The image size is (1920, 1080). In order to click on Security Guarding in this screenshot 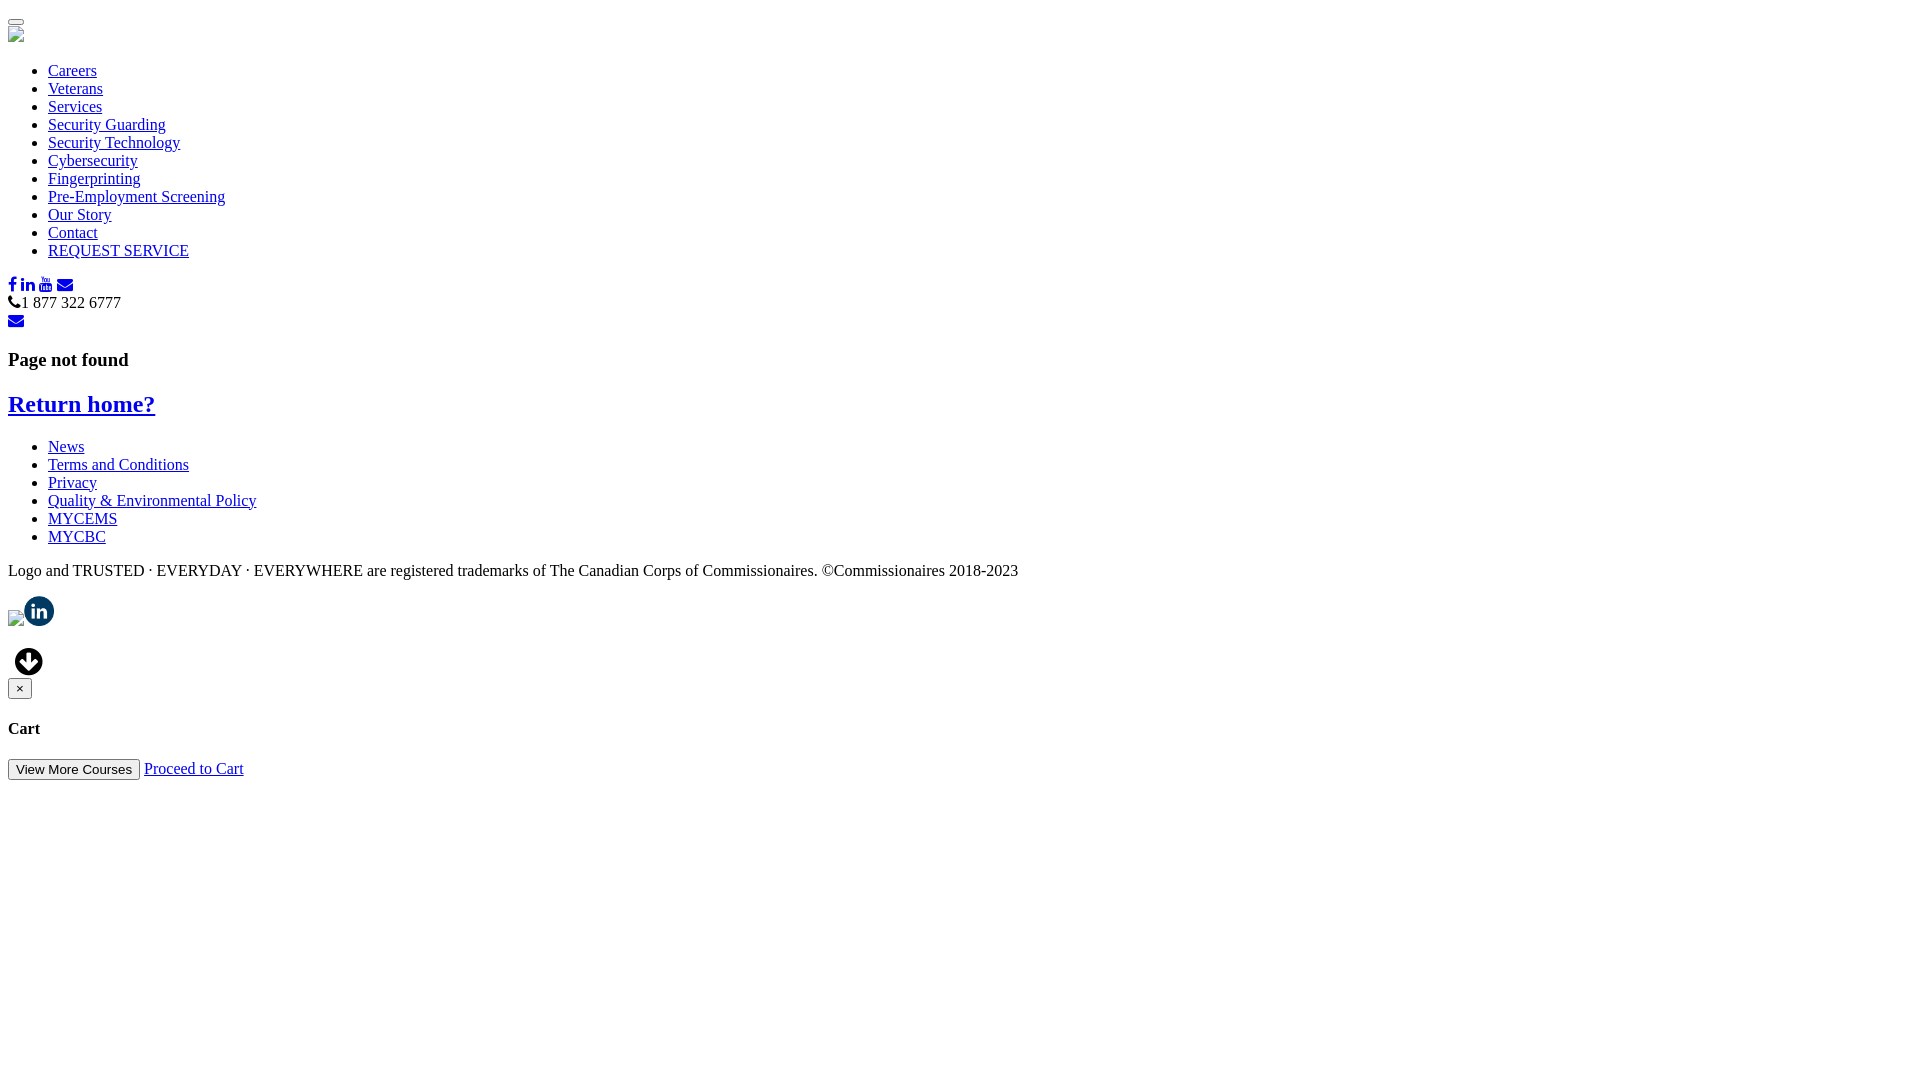, I will do `click(107, 124)`.